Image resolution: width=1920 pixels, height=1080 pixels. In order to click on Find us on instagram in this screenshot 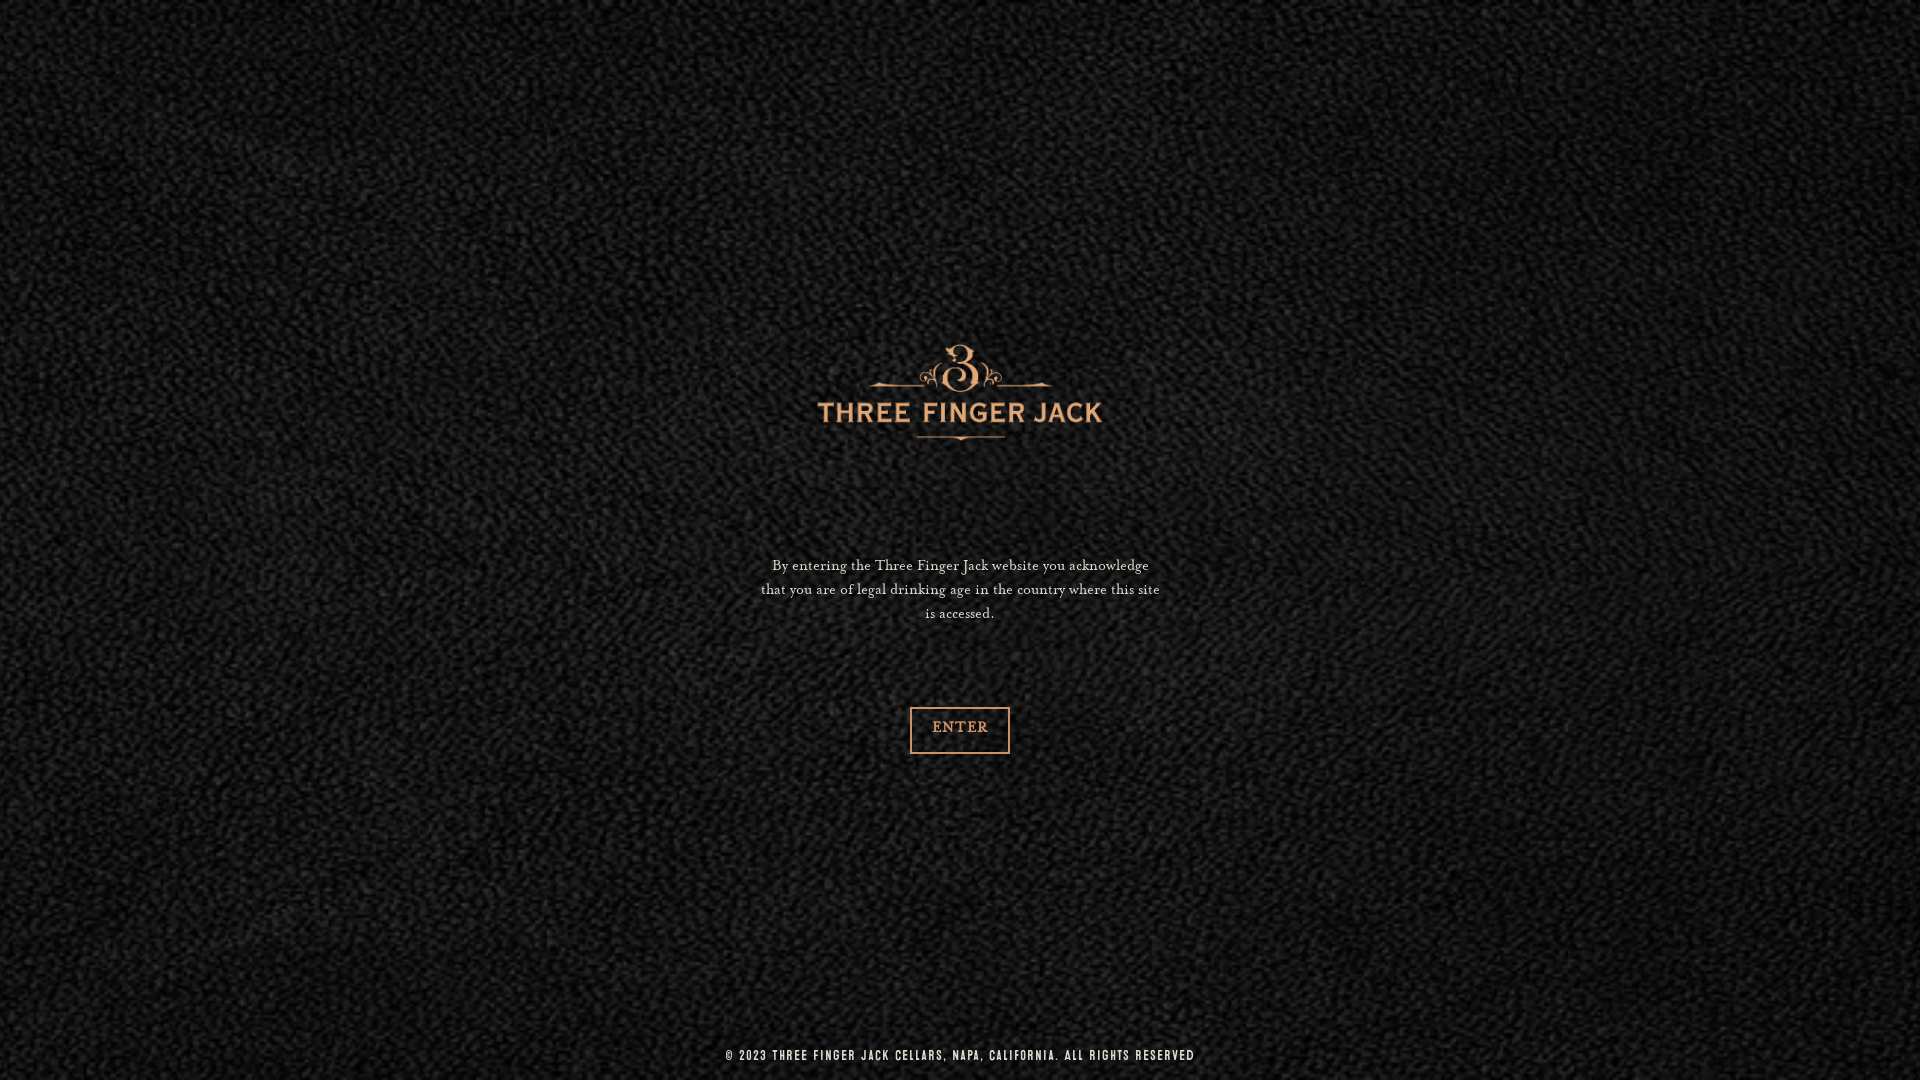, I will do `click(1320, 421)`.